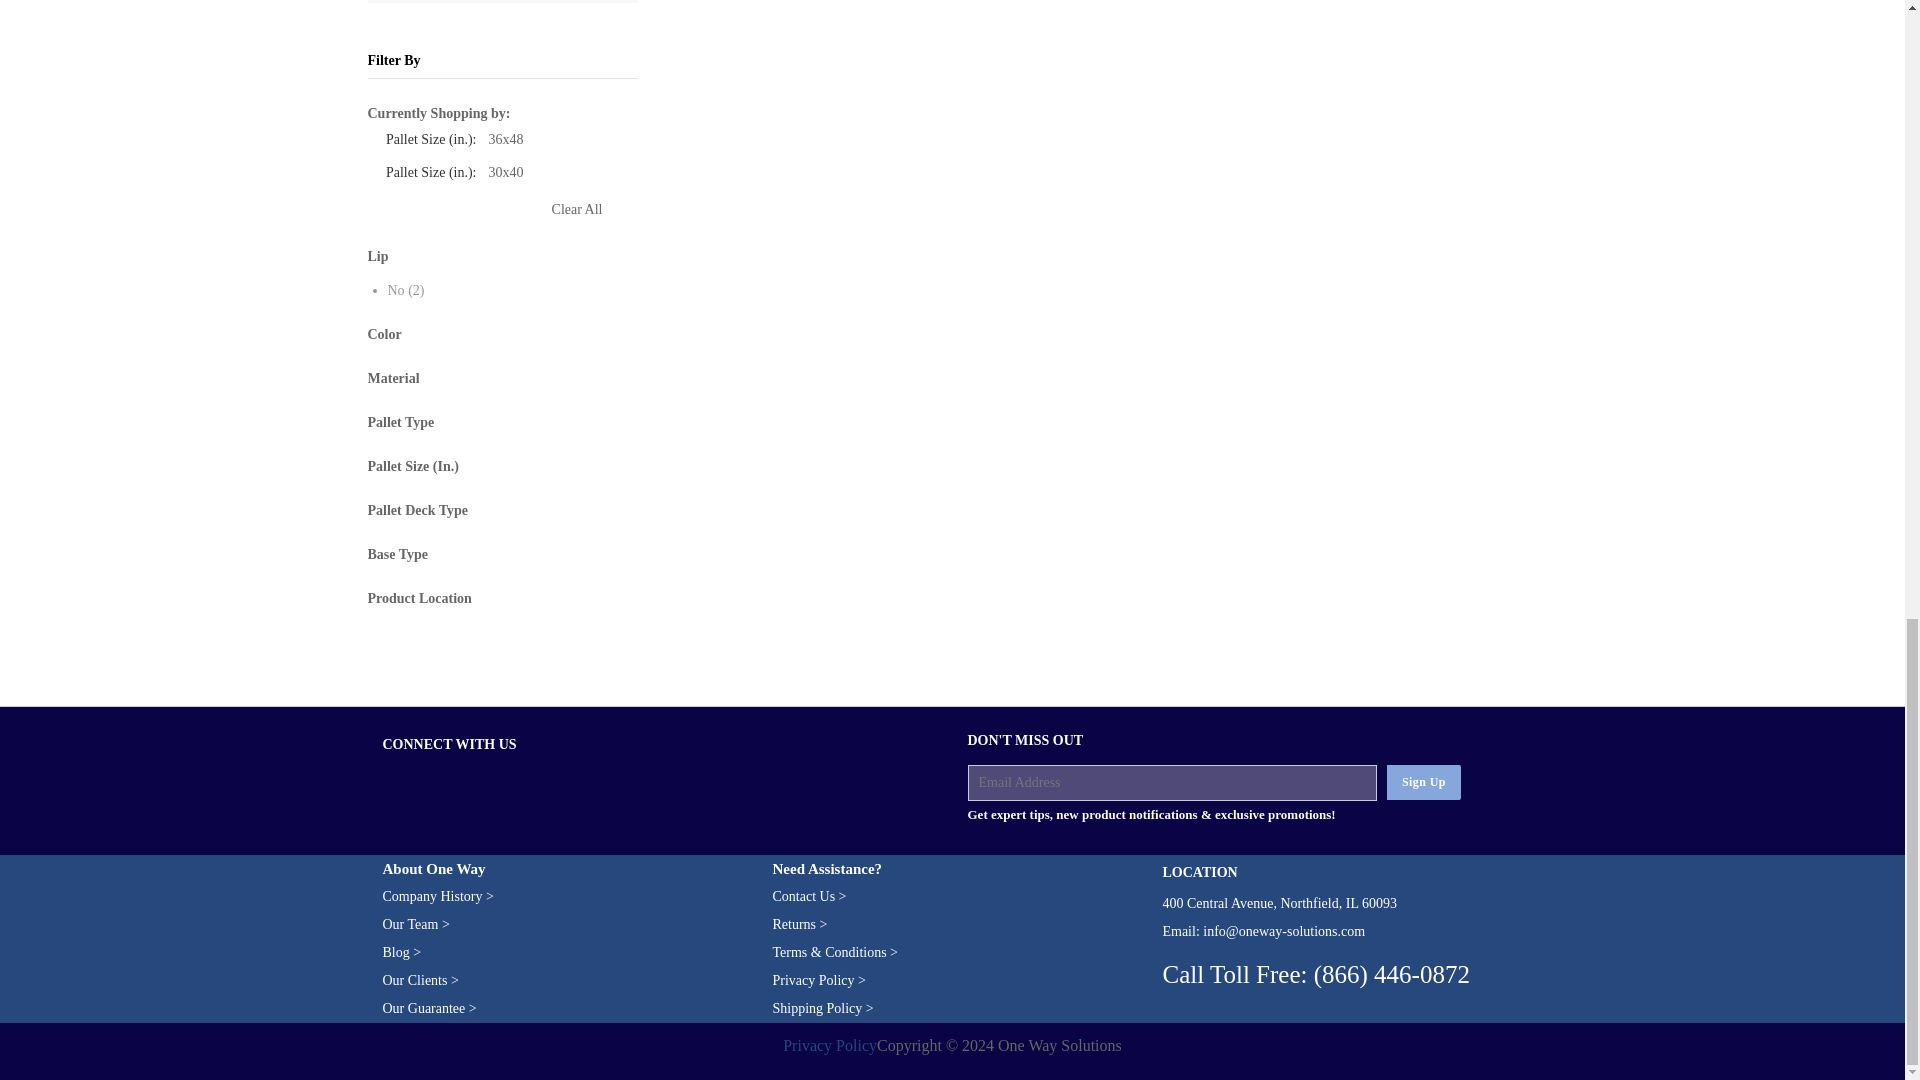 This screenshot has height=1080, width=1920. What do you see at coordinates (596, 176) in the screenshot?
I see `Remove This Item` at bounding box center [596, 176].